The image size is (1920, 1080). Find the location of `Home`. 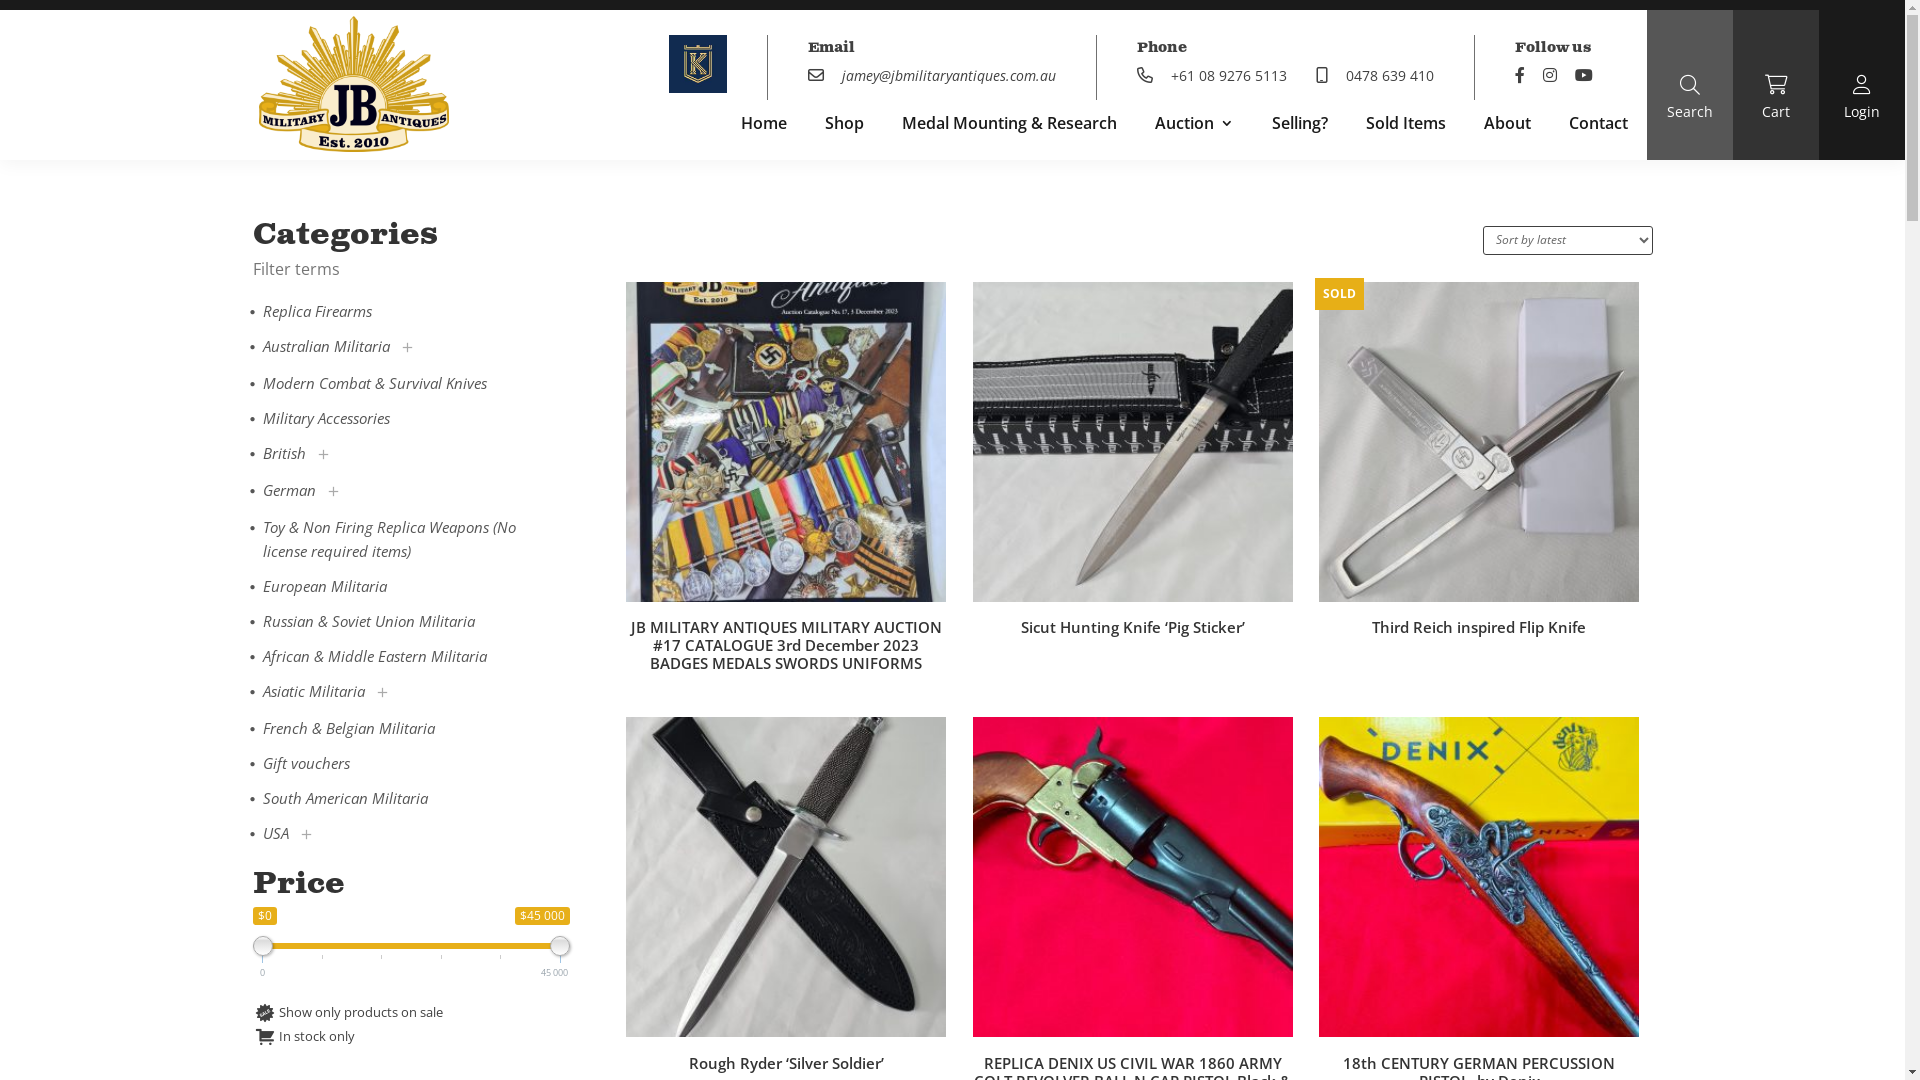

Home is located at coordinates (764, 127).